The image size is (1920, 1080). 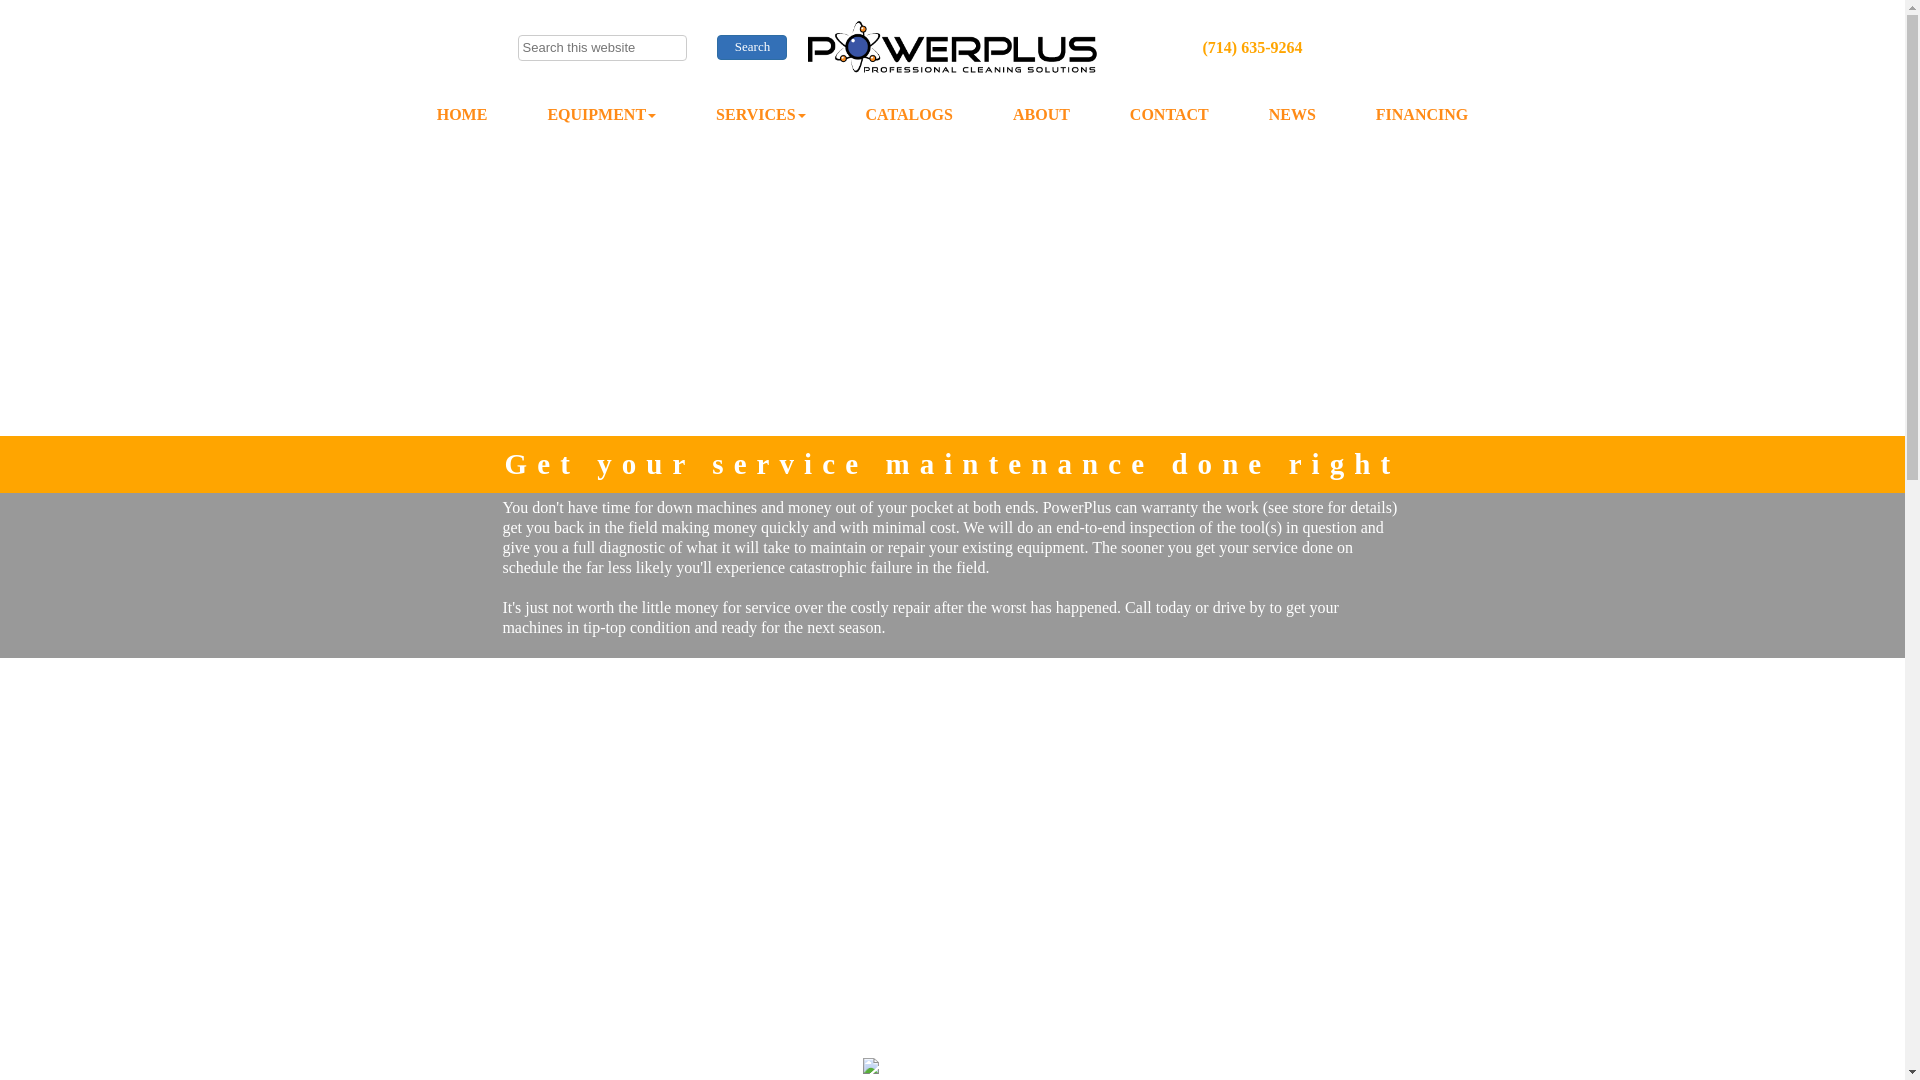 What do you see at coordinates (462, 116) in the screenshot?
I see `HOME` at bounding box center [462, 116].